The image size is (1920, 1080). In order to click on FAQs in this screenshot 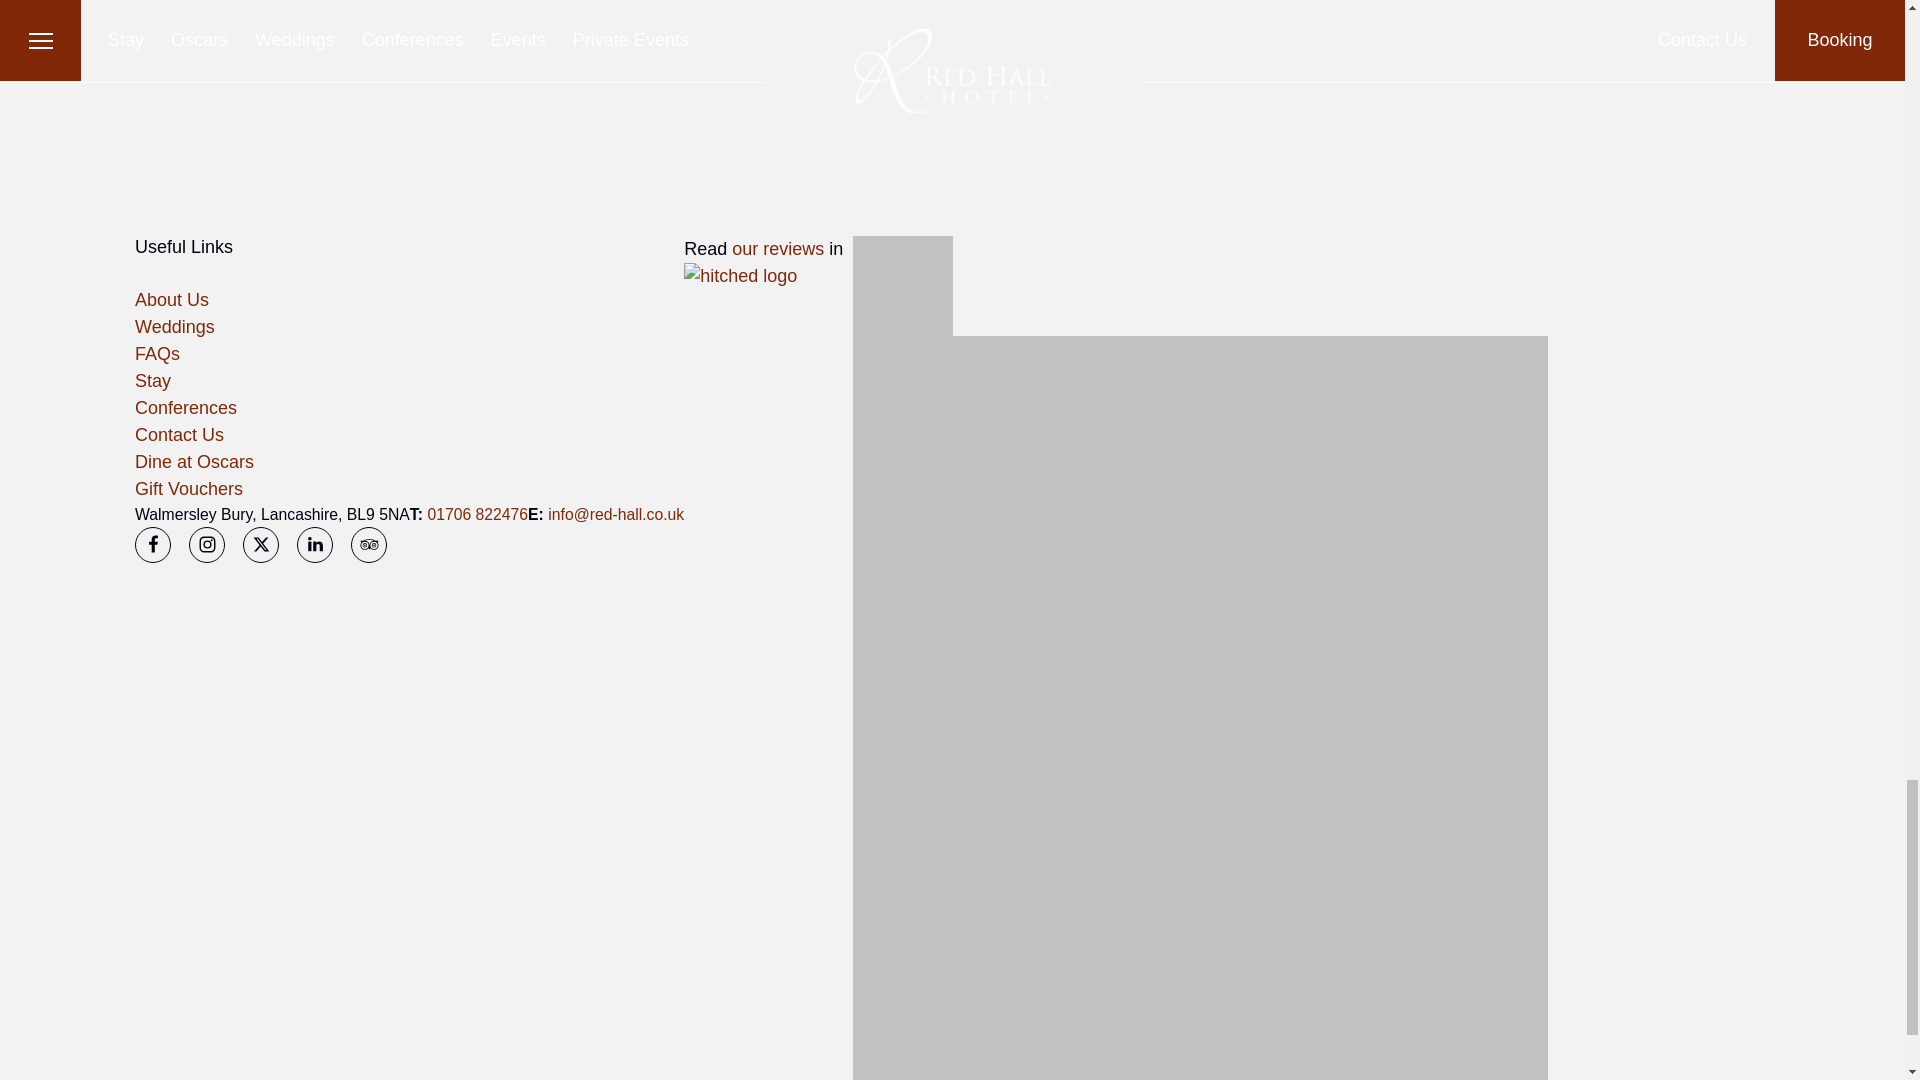, I will do `click(157, 354)`.